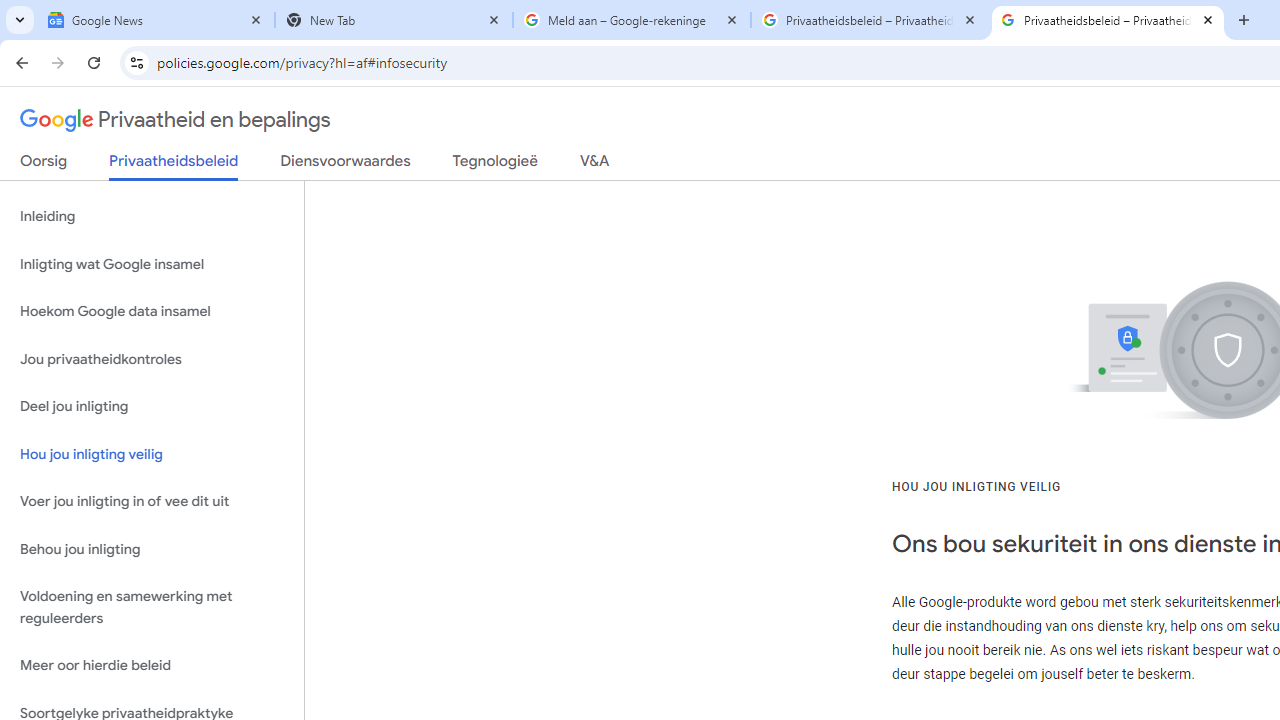 The image size is (1280, 720). What do you see at coordinates (152, 312) in the screenshot?
I see `Hoekom Google data insamel` at bounding box center [152, 312].